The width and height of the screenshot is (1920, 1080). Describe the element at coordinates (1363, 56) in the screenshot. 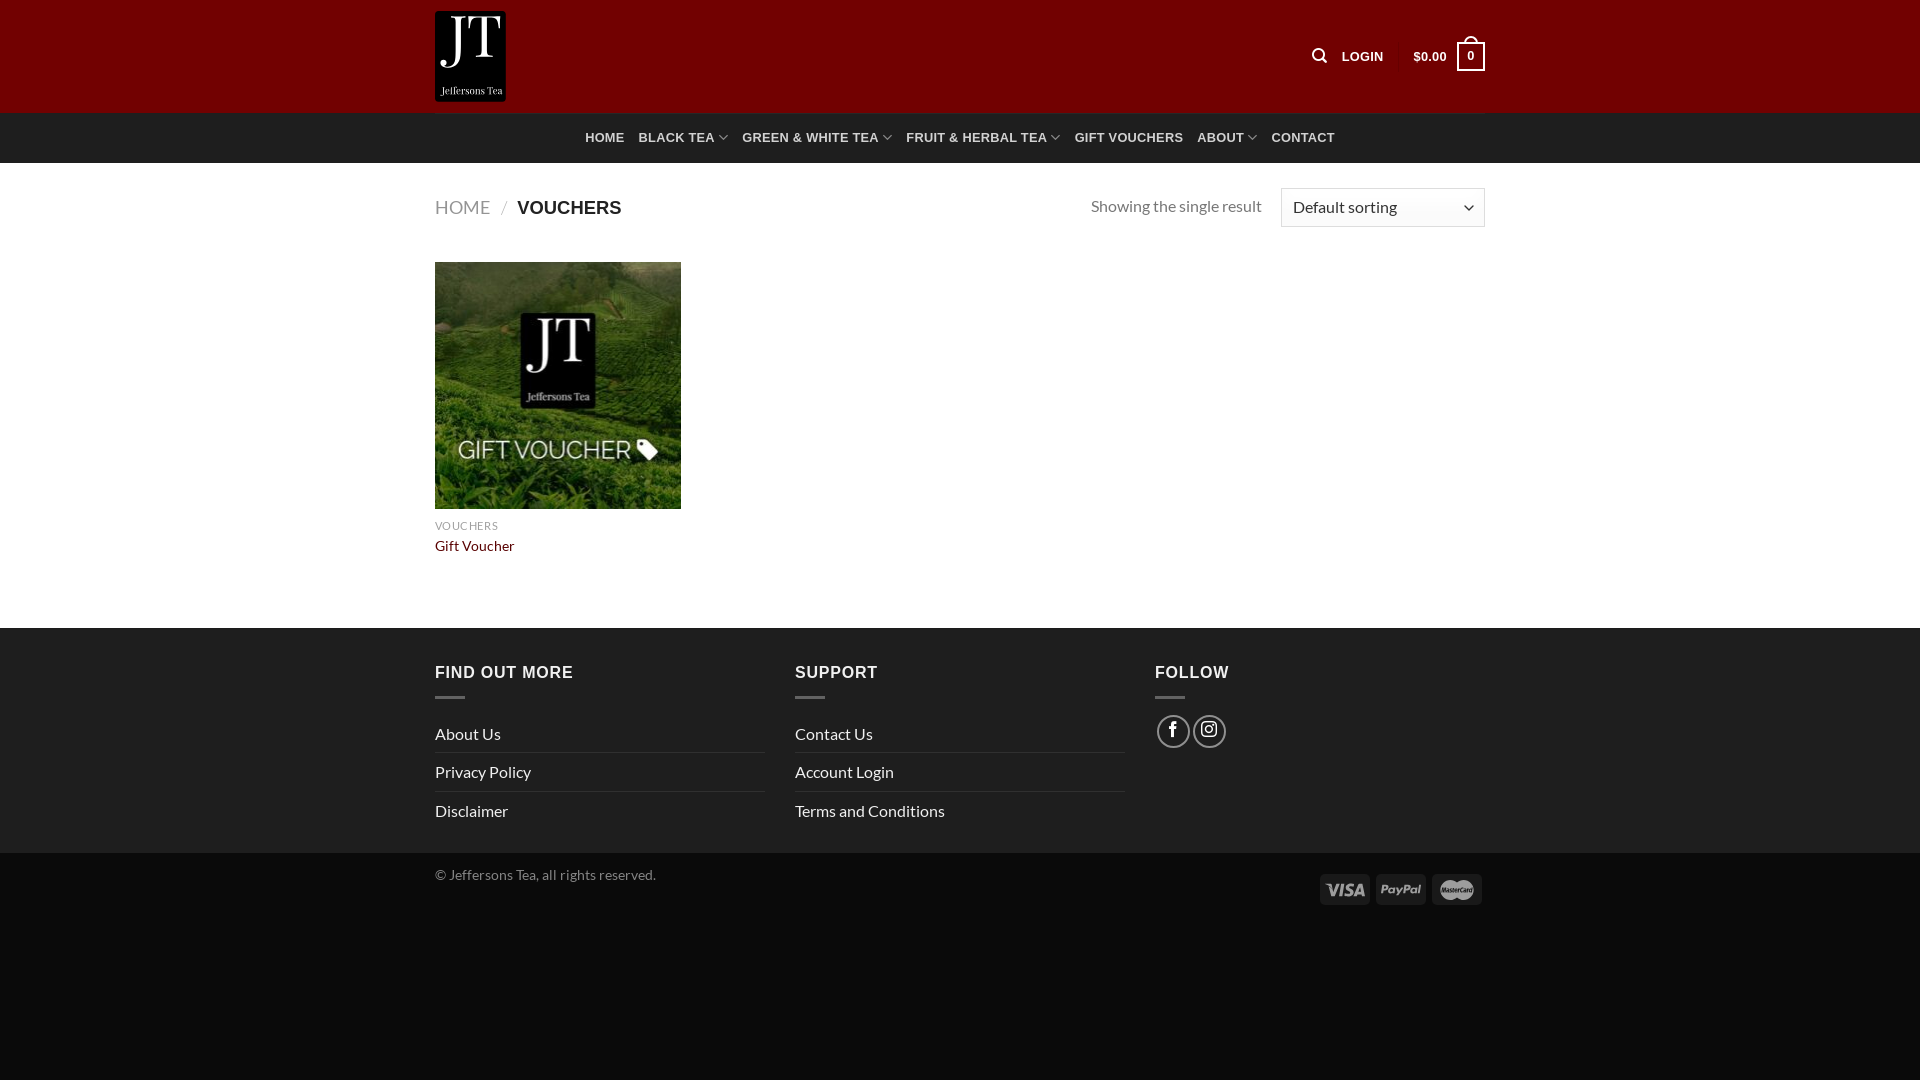

I see `LOGIN` at that location.